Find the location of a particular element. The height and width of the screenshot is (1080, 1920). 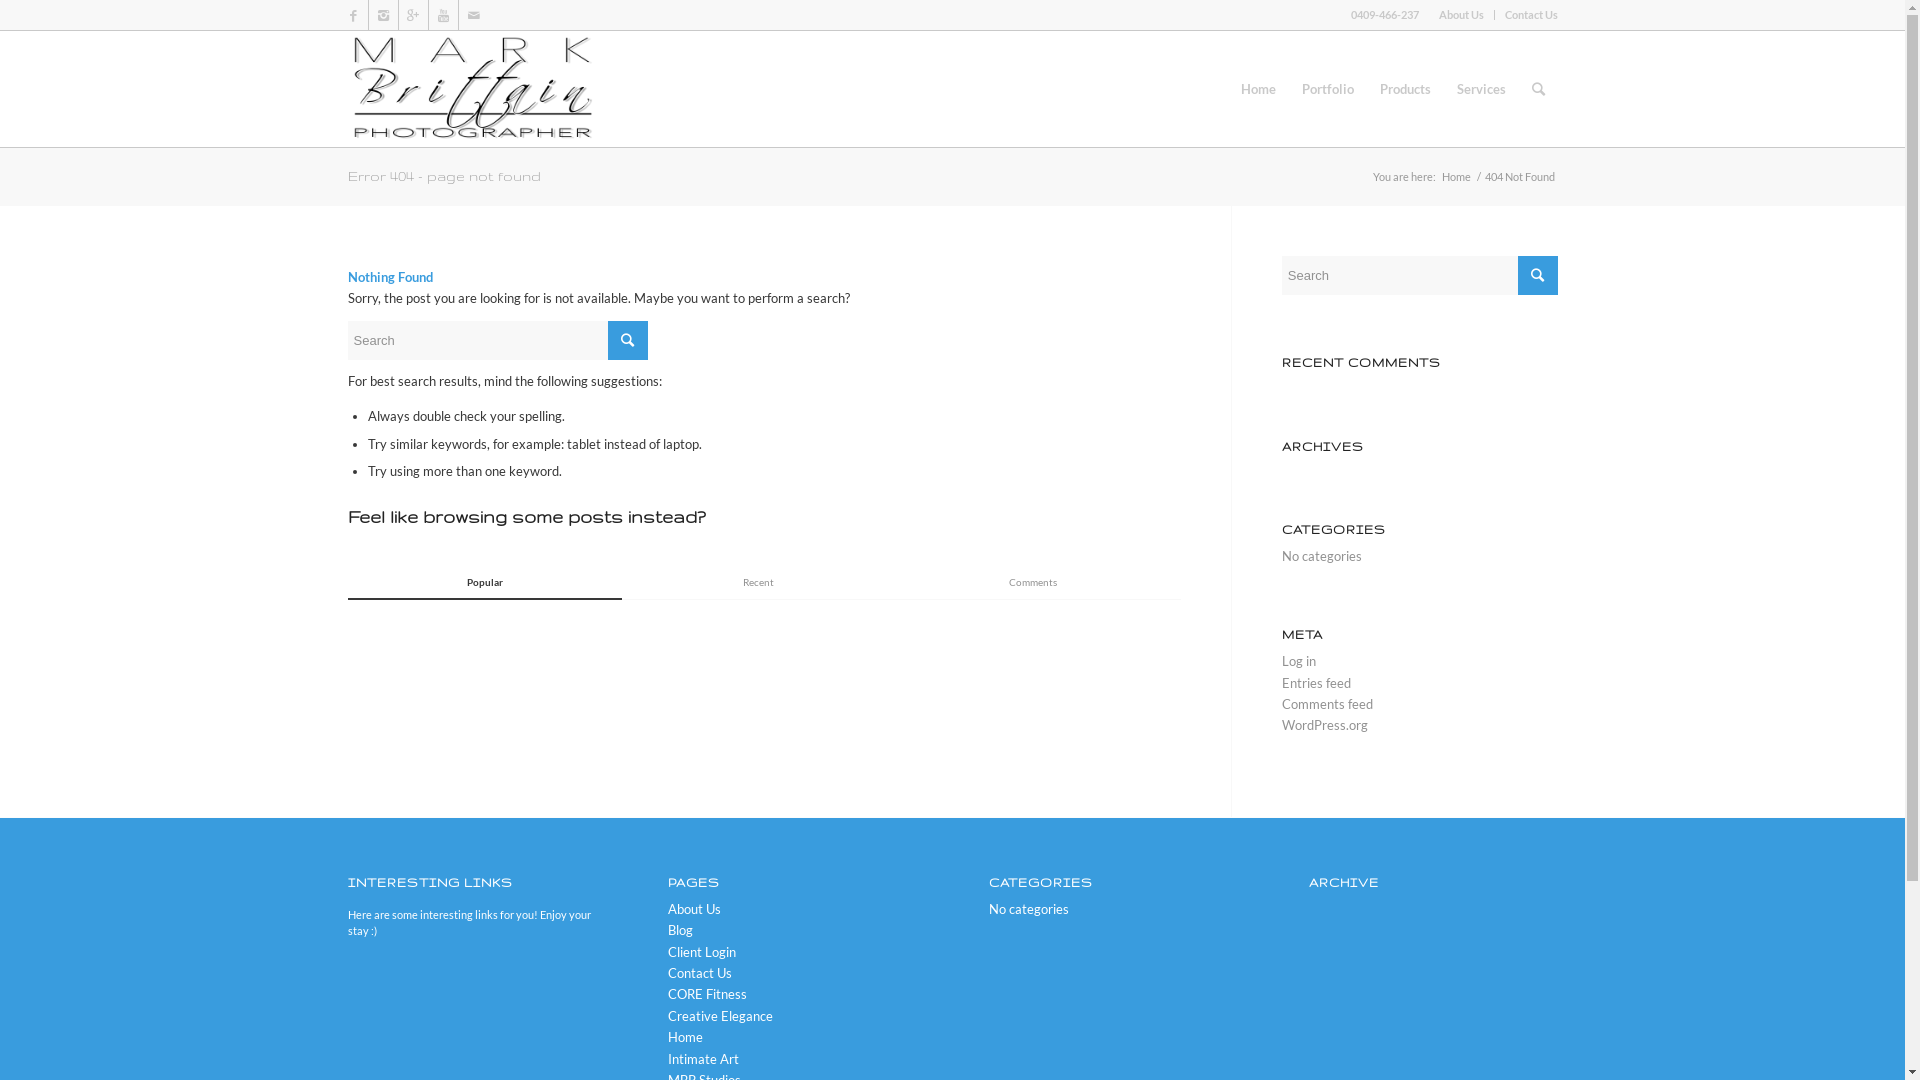

Products is located at coordinates (1404, 89).